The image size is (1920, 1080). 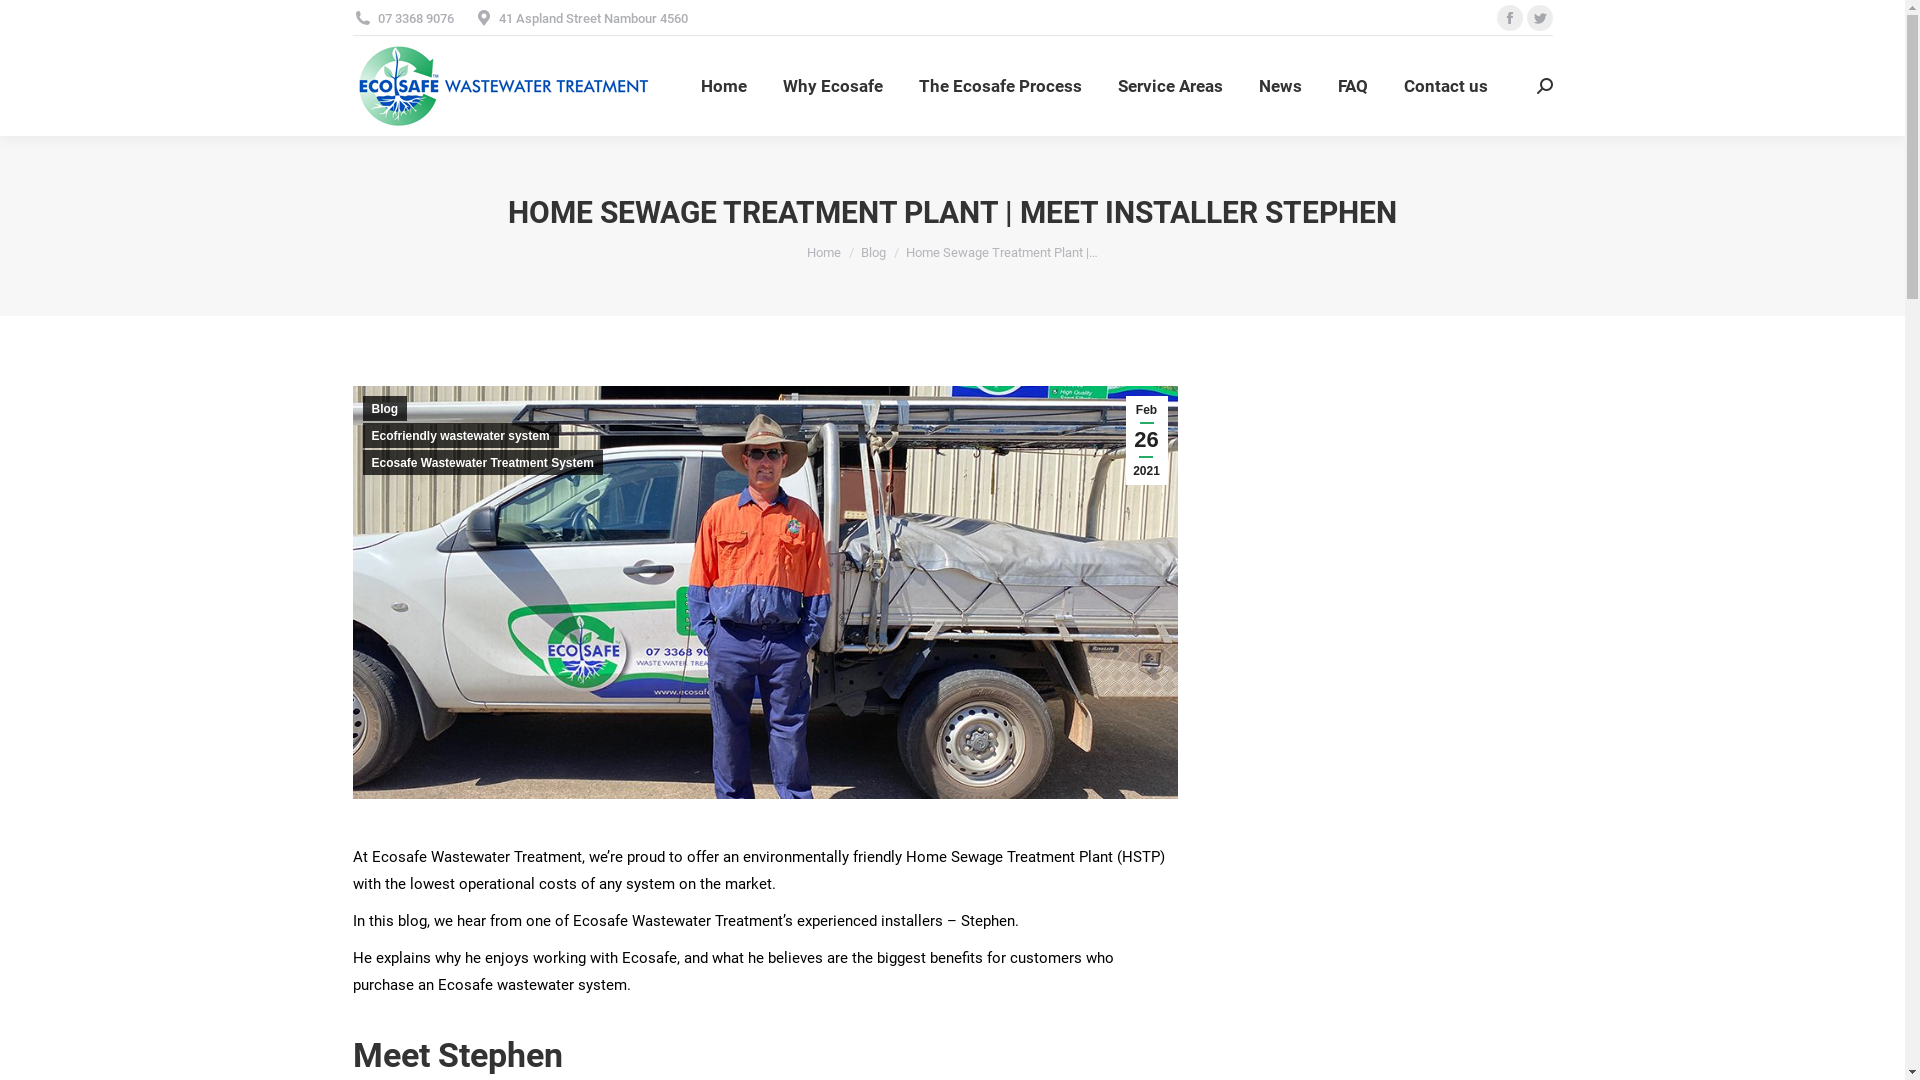 What do you see at coordinates (1509, 18) in the screenshot?
I see `Facebook page opens in new window` at bounding box center [1509, 18].